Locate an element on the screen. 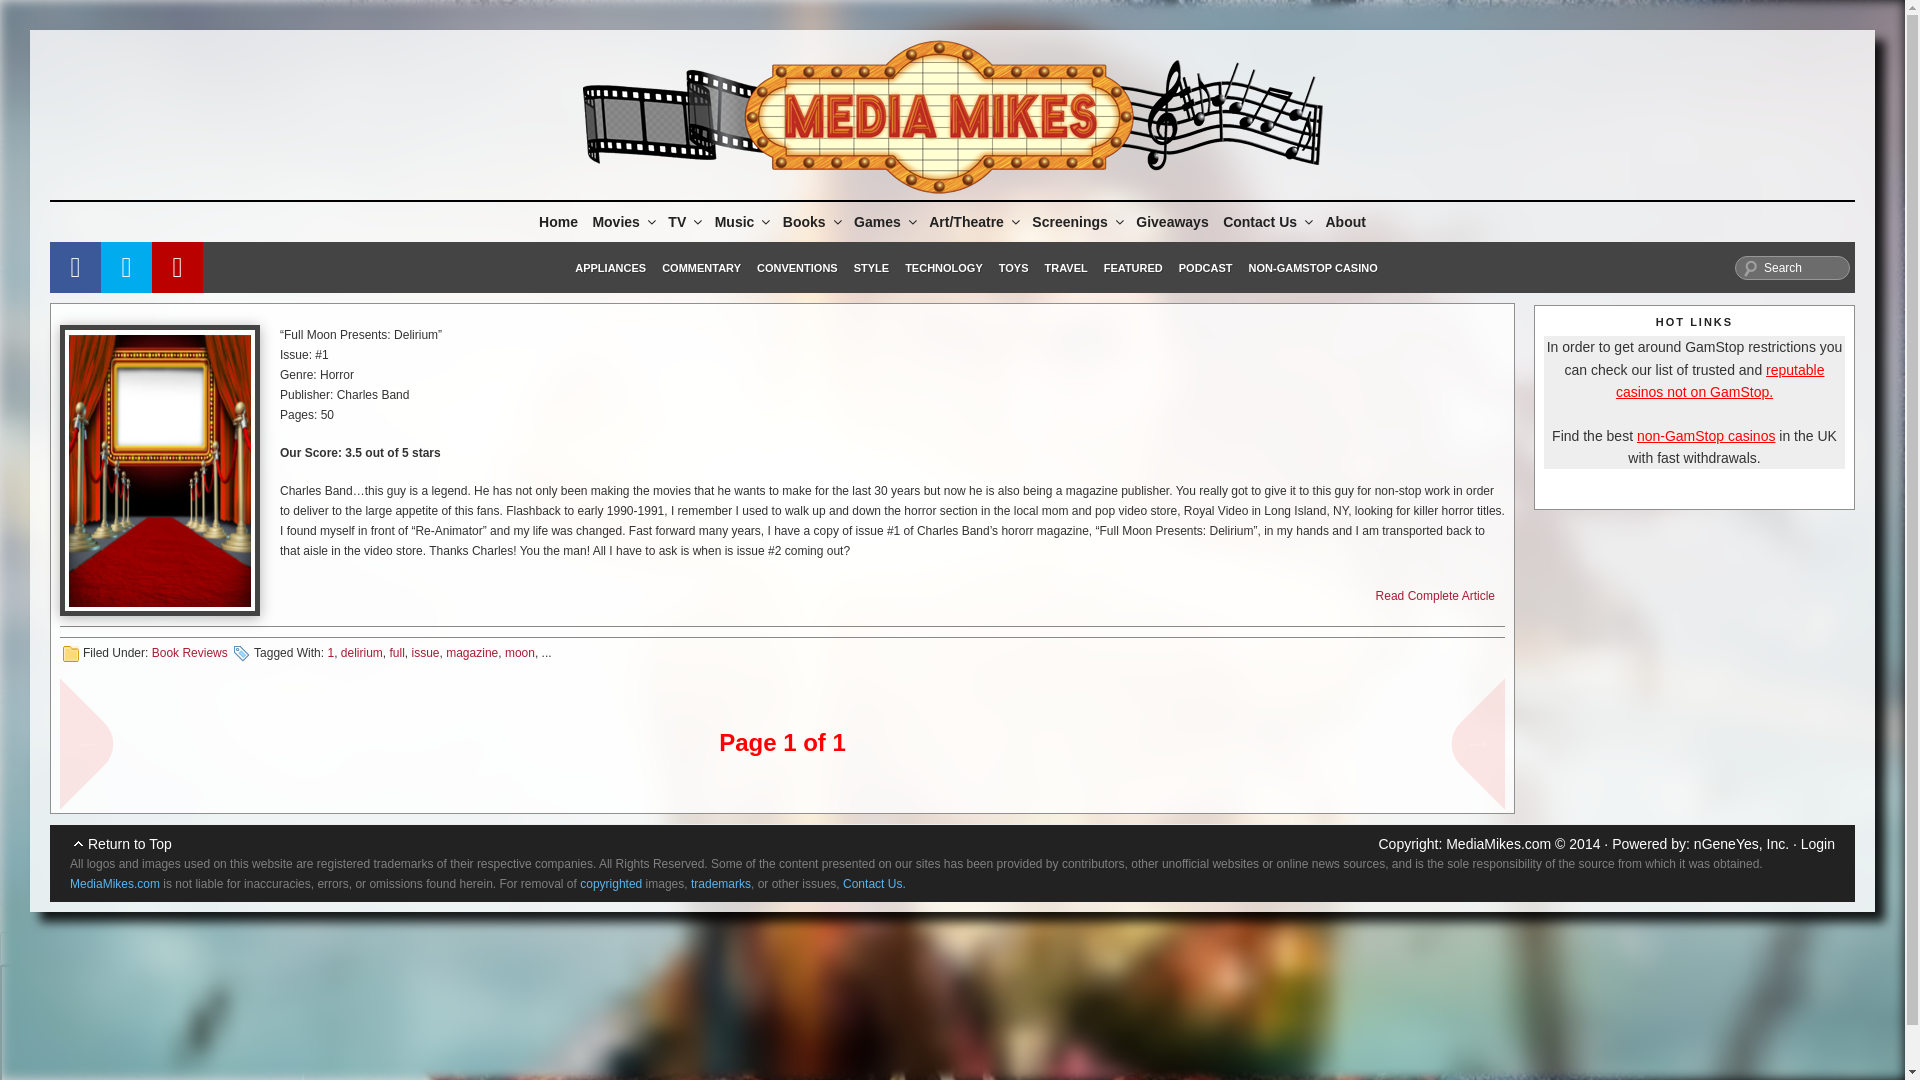  trademark is located at coordinates (720, 884).